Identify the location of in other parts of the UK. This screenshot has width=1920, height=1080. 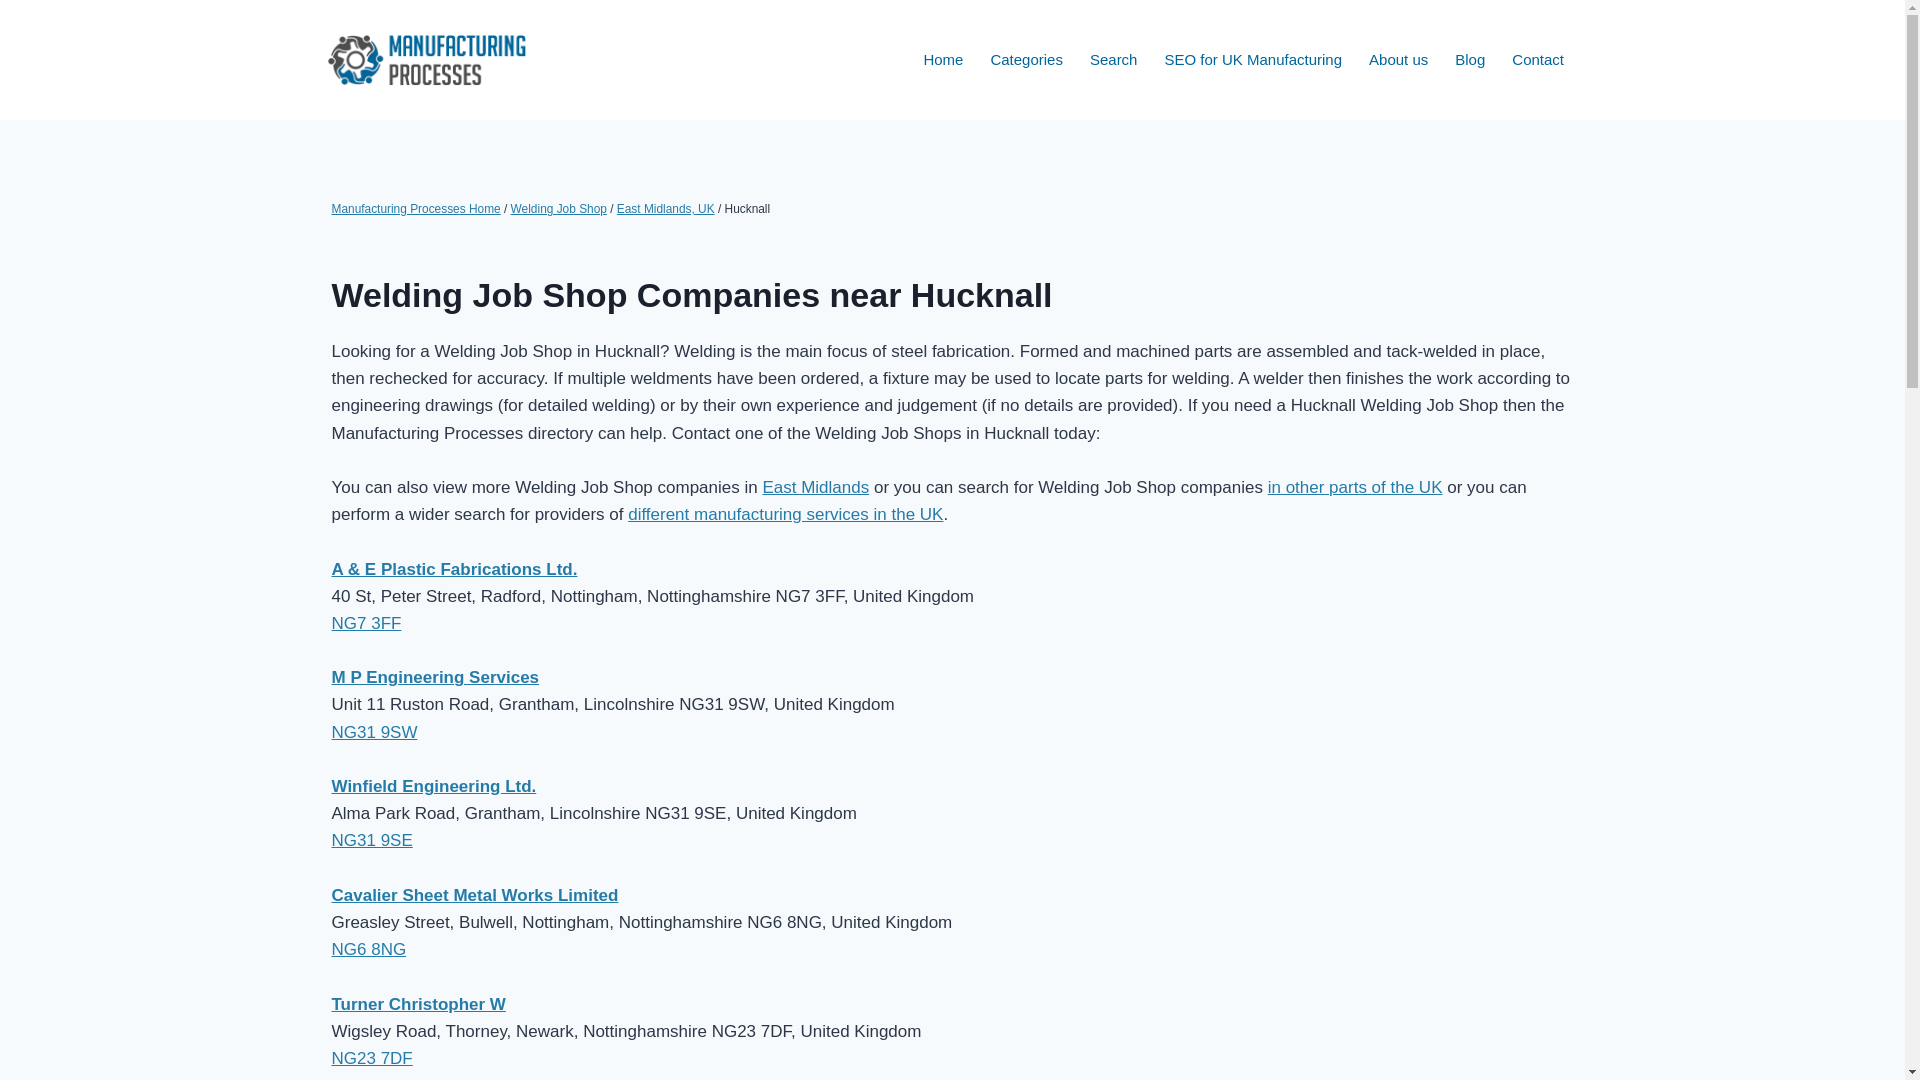
(1355, 487).